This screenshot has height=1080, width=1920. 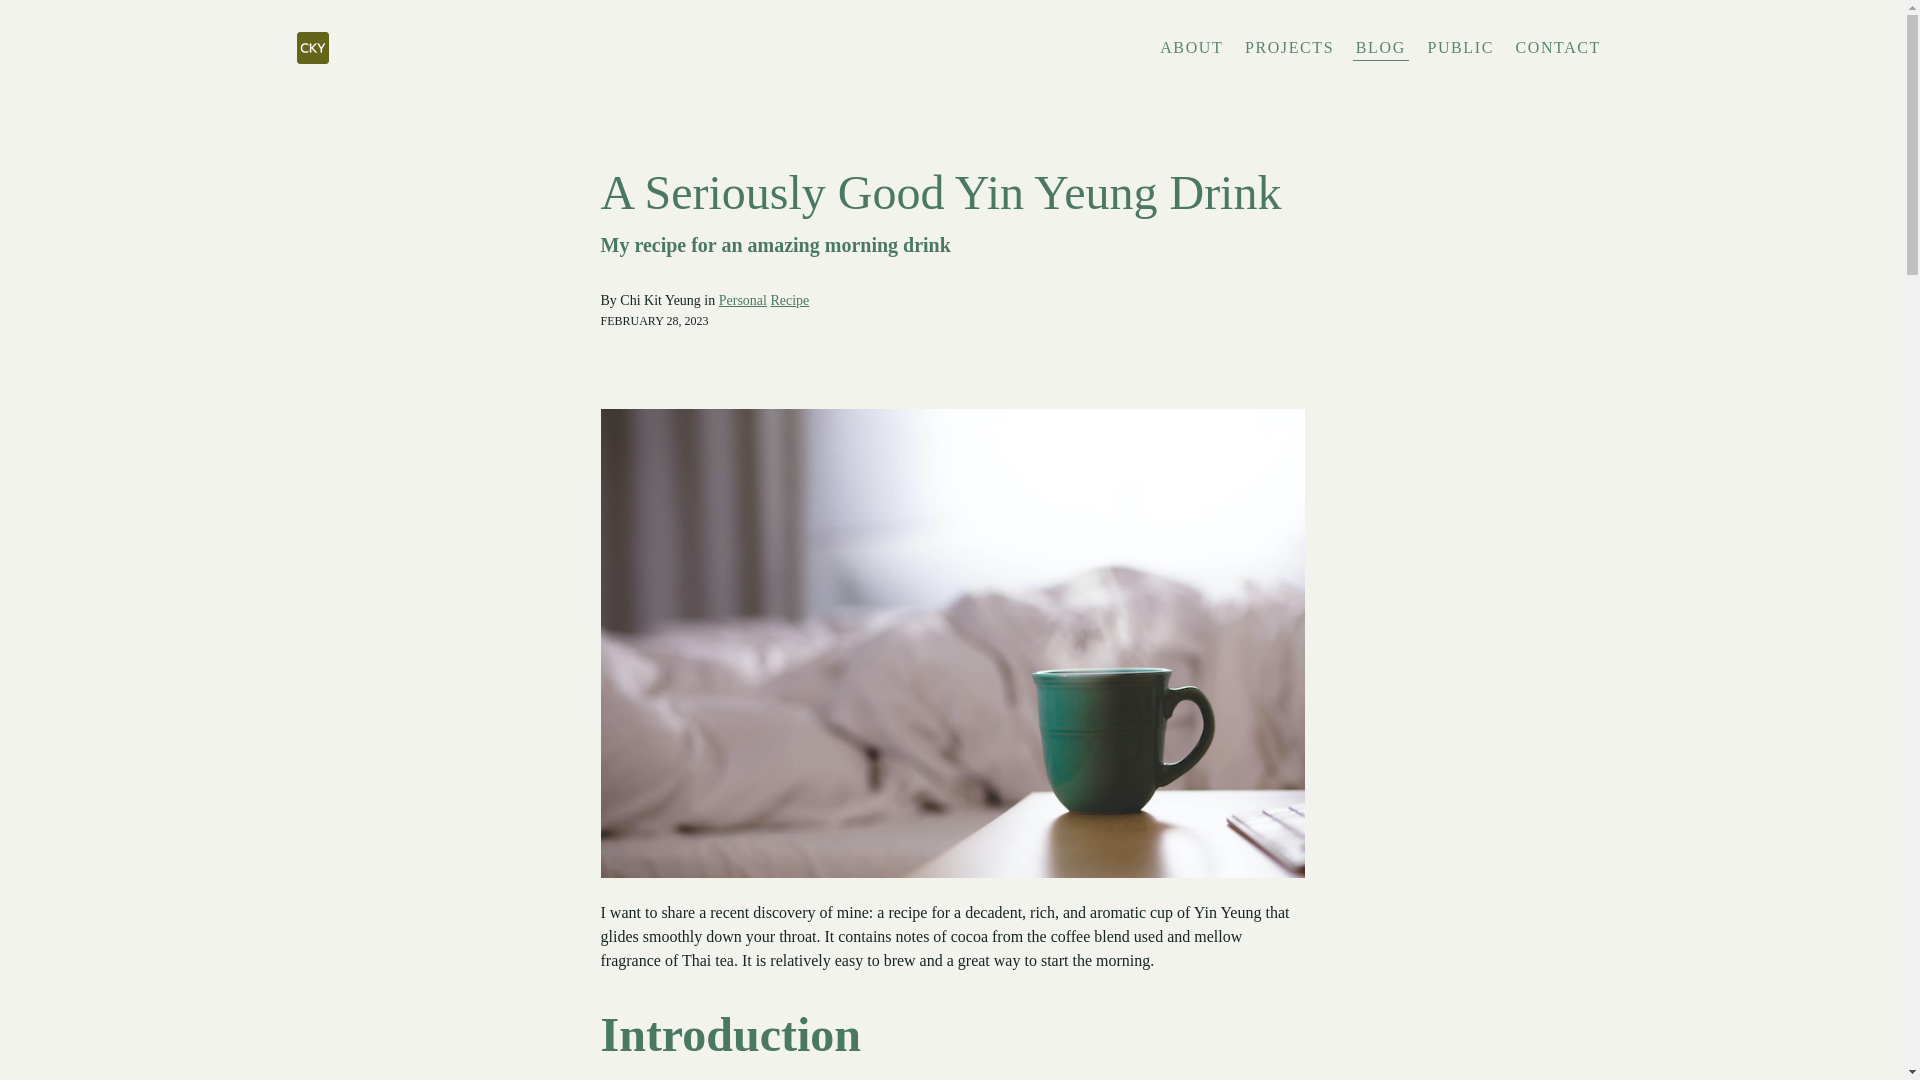 I want to click on PUBLIC, so click(x=1460, y=47).